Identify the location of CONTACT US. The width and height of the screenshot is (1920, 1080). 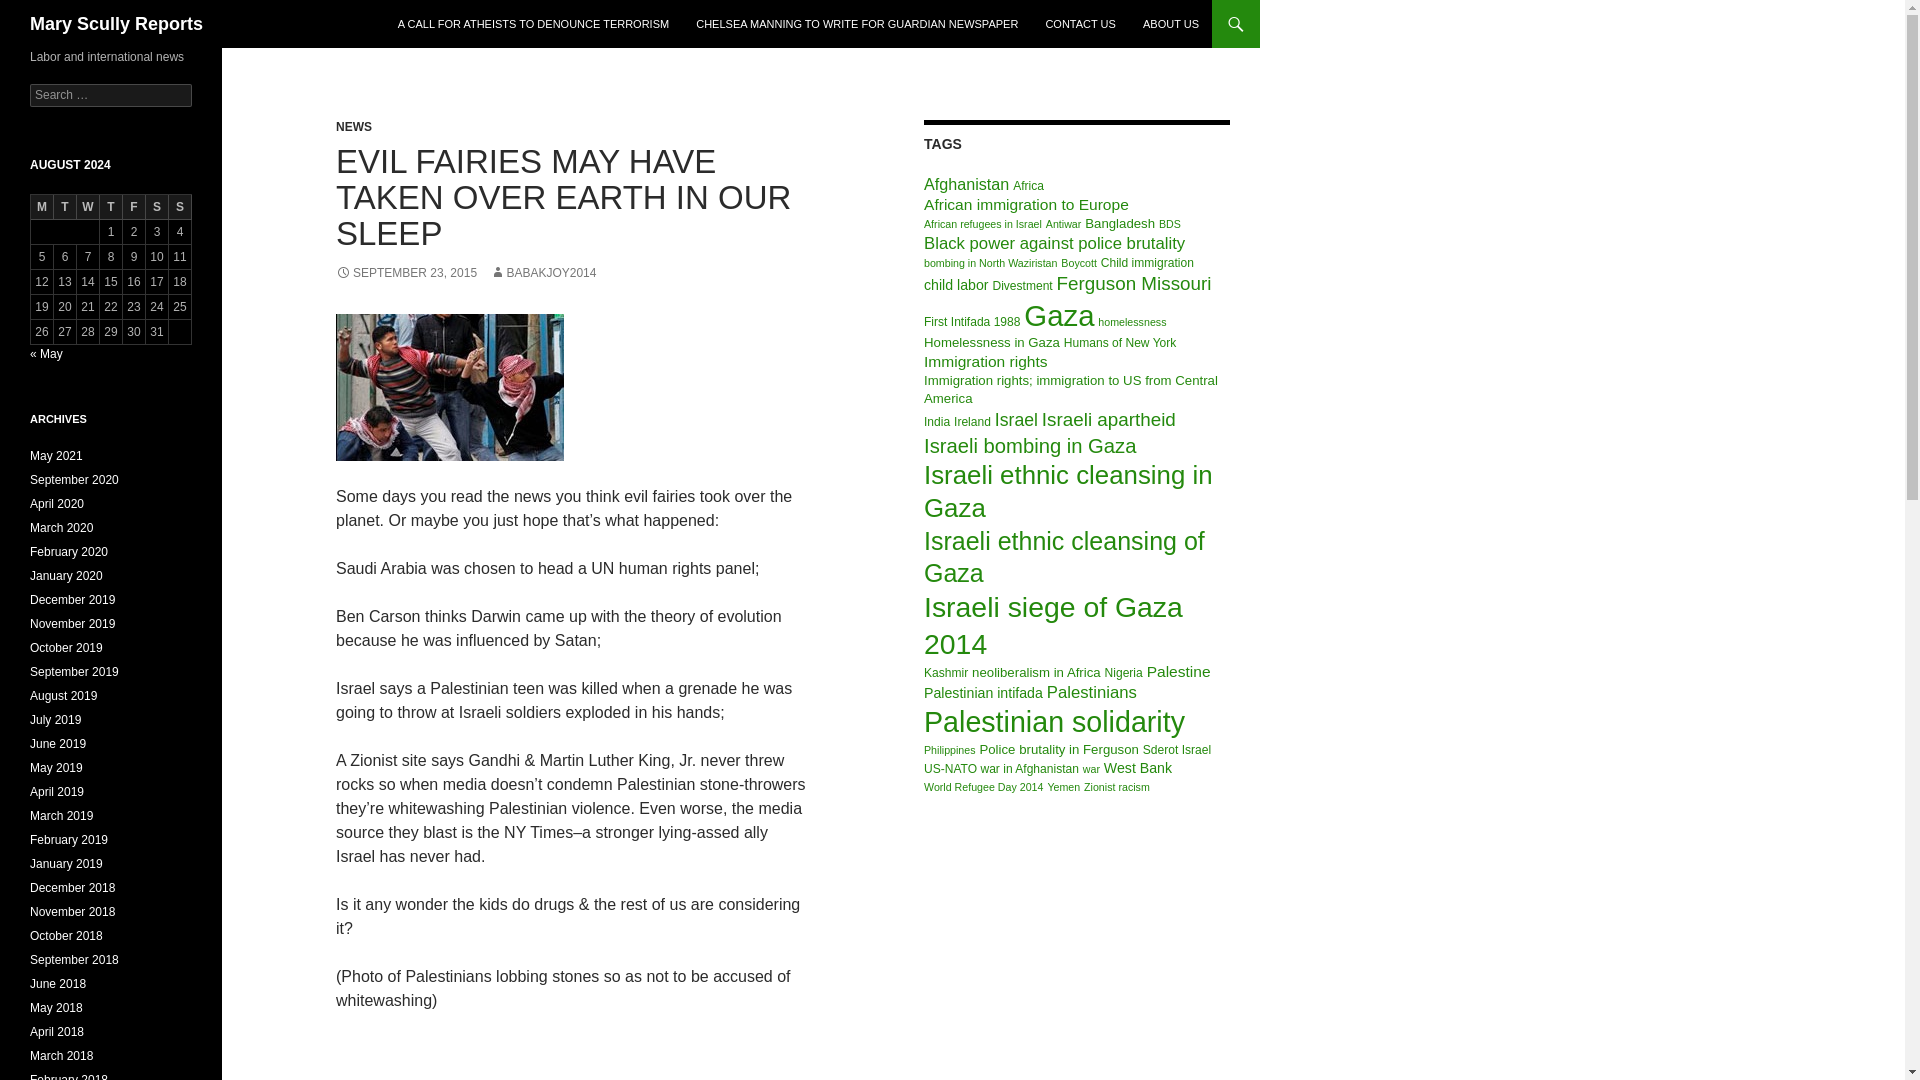
(1080, 24).